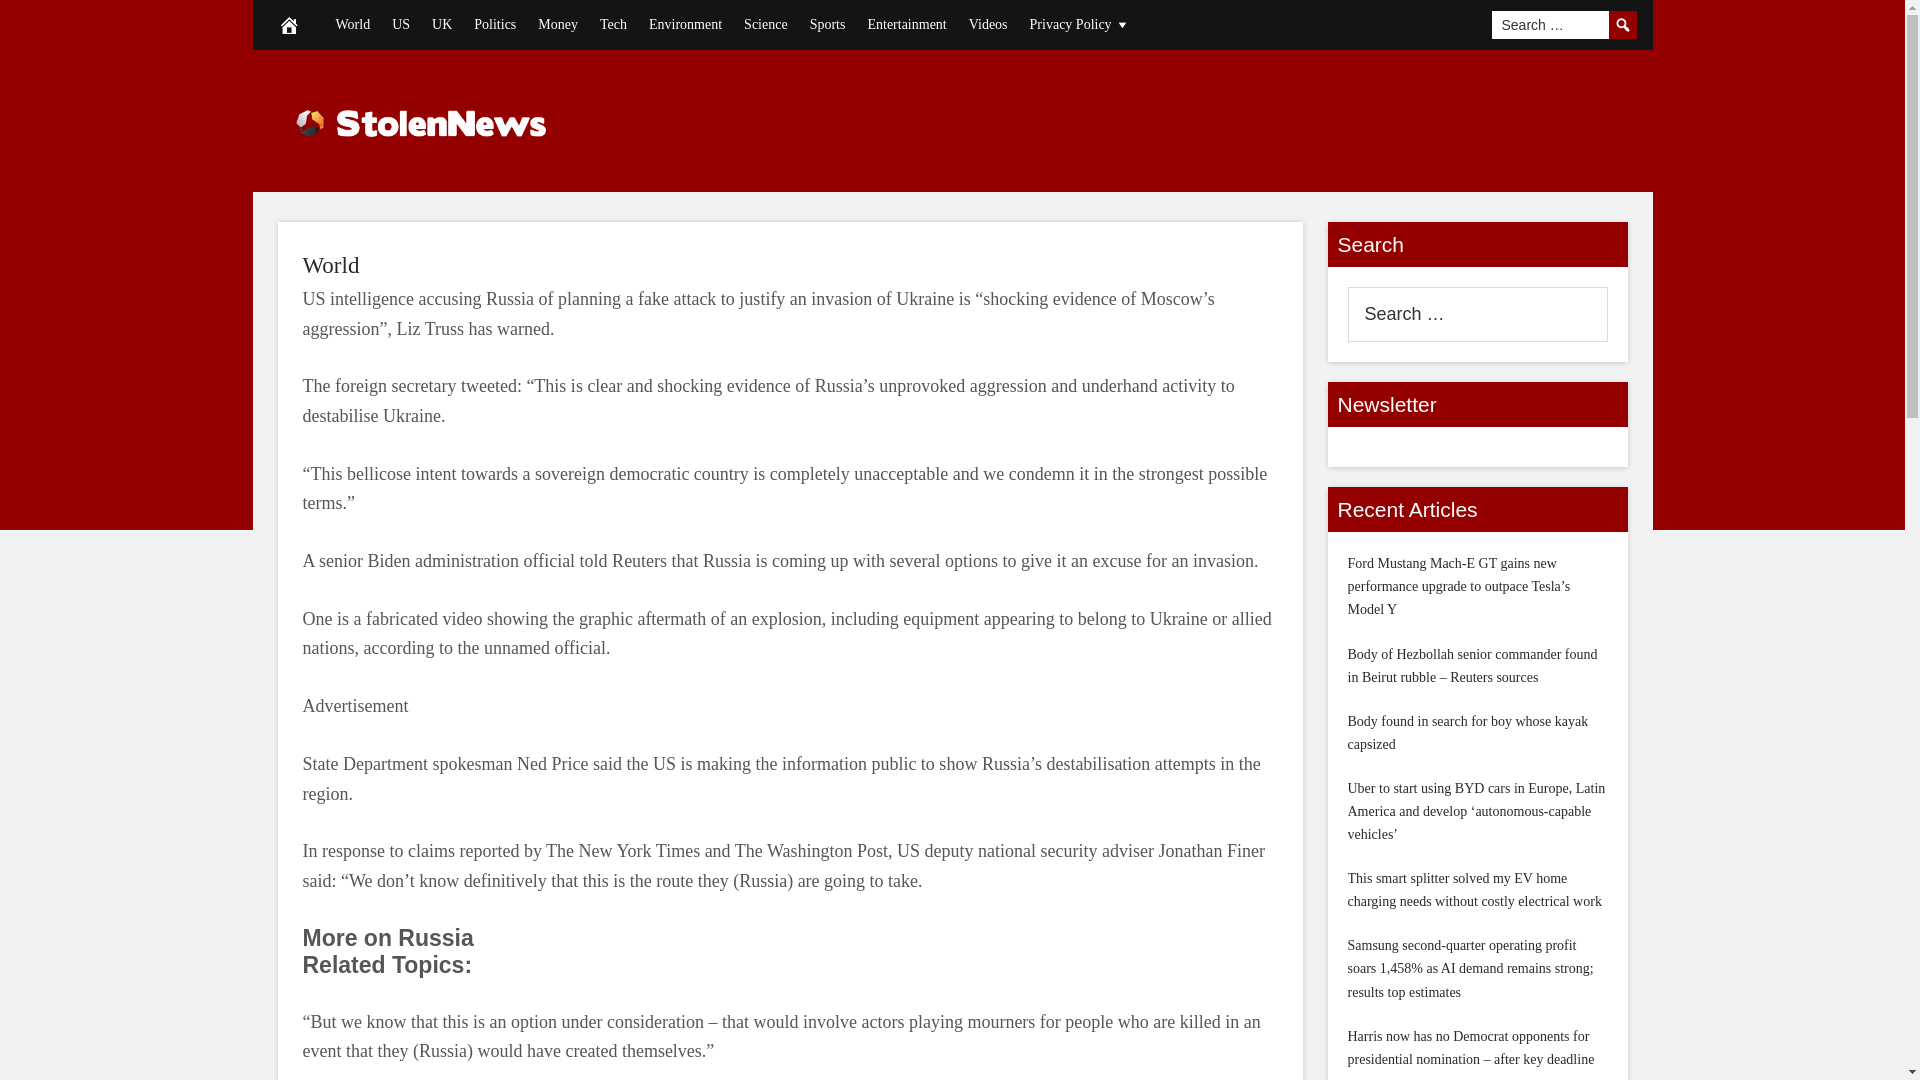 This screenshot has width=1920, height=1080. I want to click on Money, so click(558, 24).